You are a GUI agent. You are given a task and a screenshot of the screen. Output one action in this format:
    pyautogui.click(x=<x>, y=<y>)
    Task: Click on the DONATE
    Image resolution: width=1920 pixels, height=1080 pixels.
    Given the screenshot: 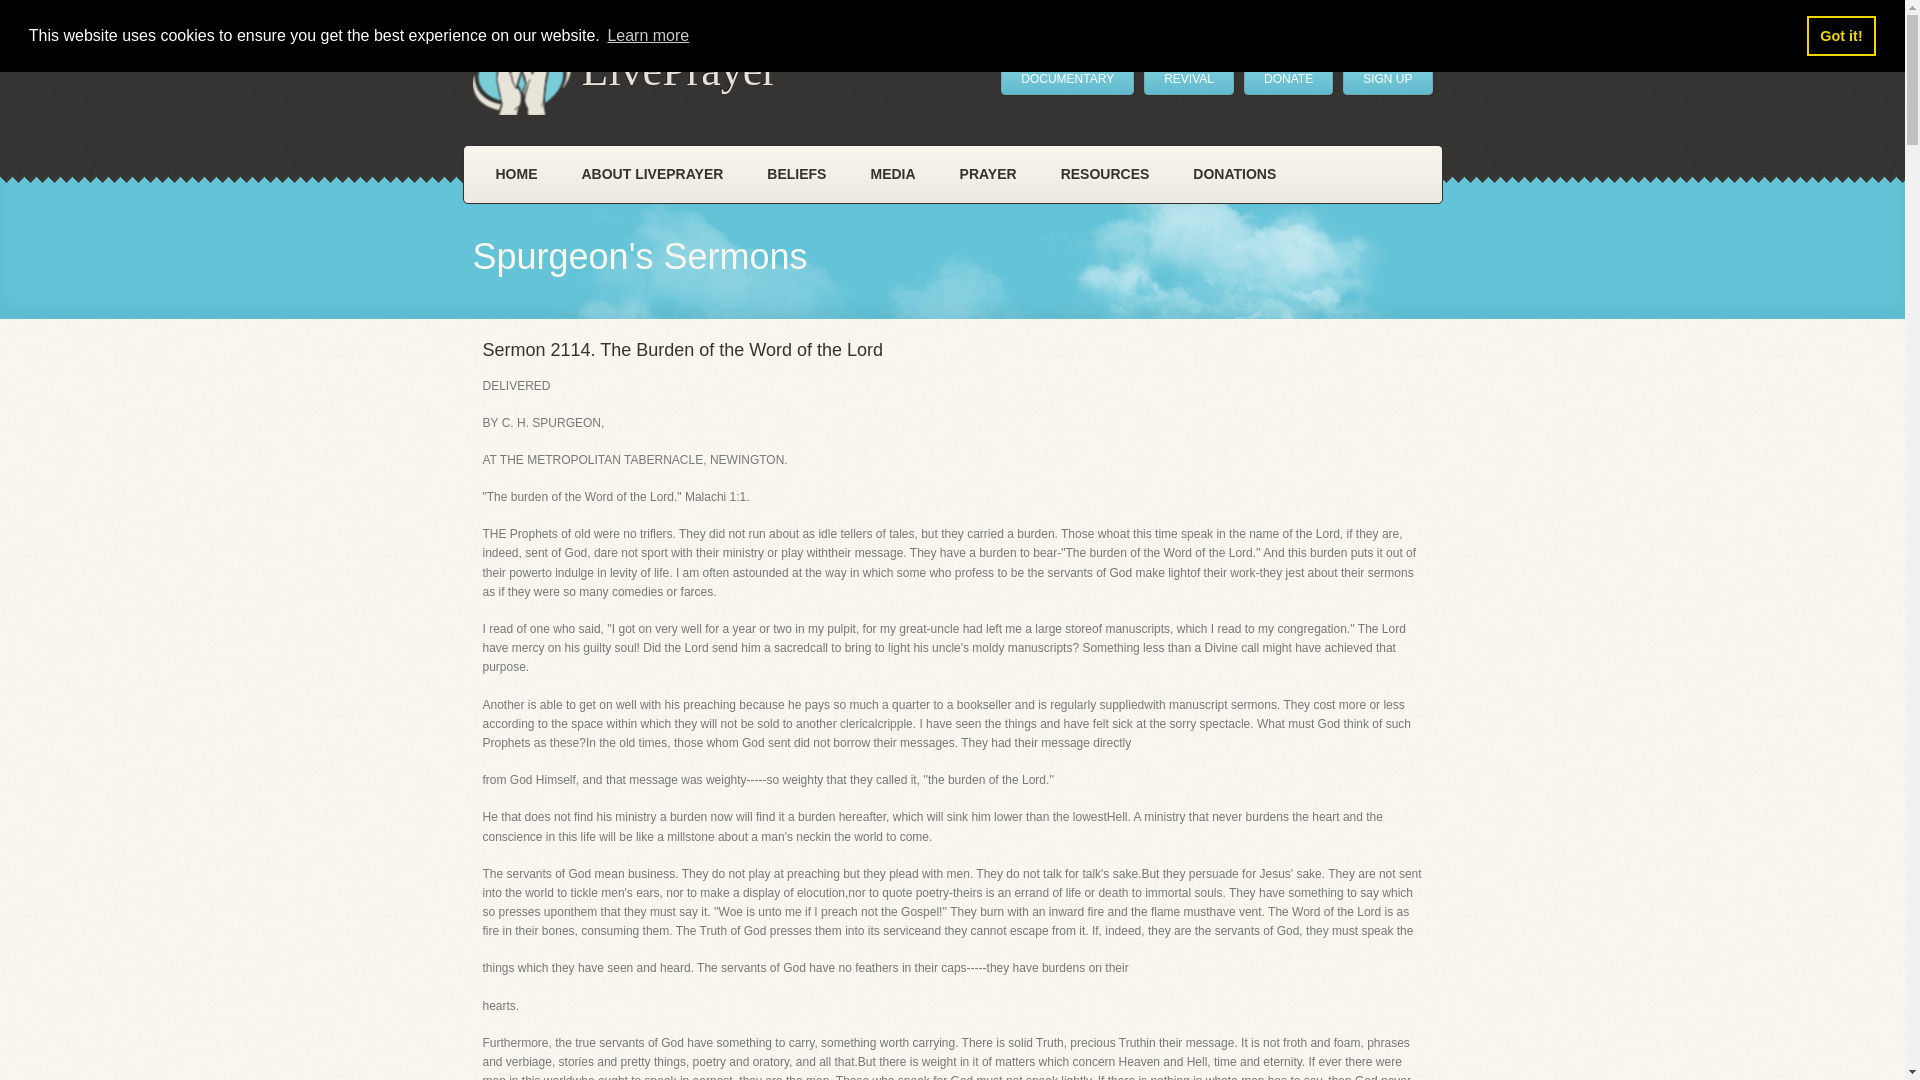 What is the action you would take?
    pyautogui.click(x=1288, y=78)
    